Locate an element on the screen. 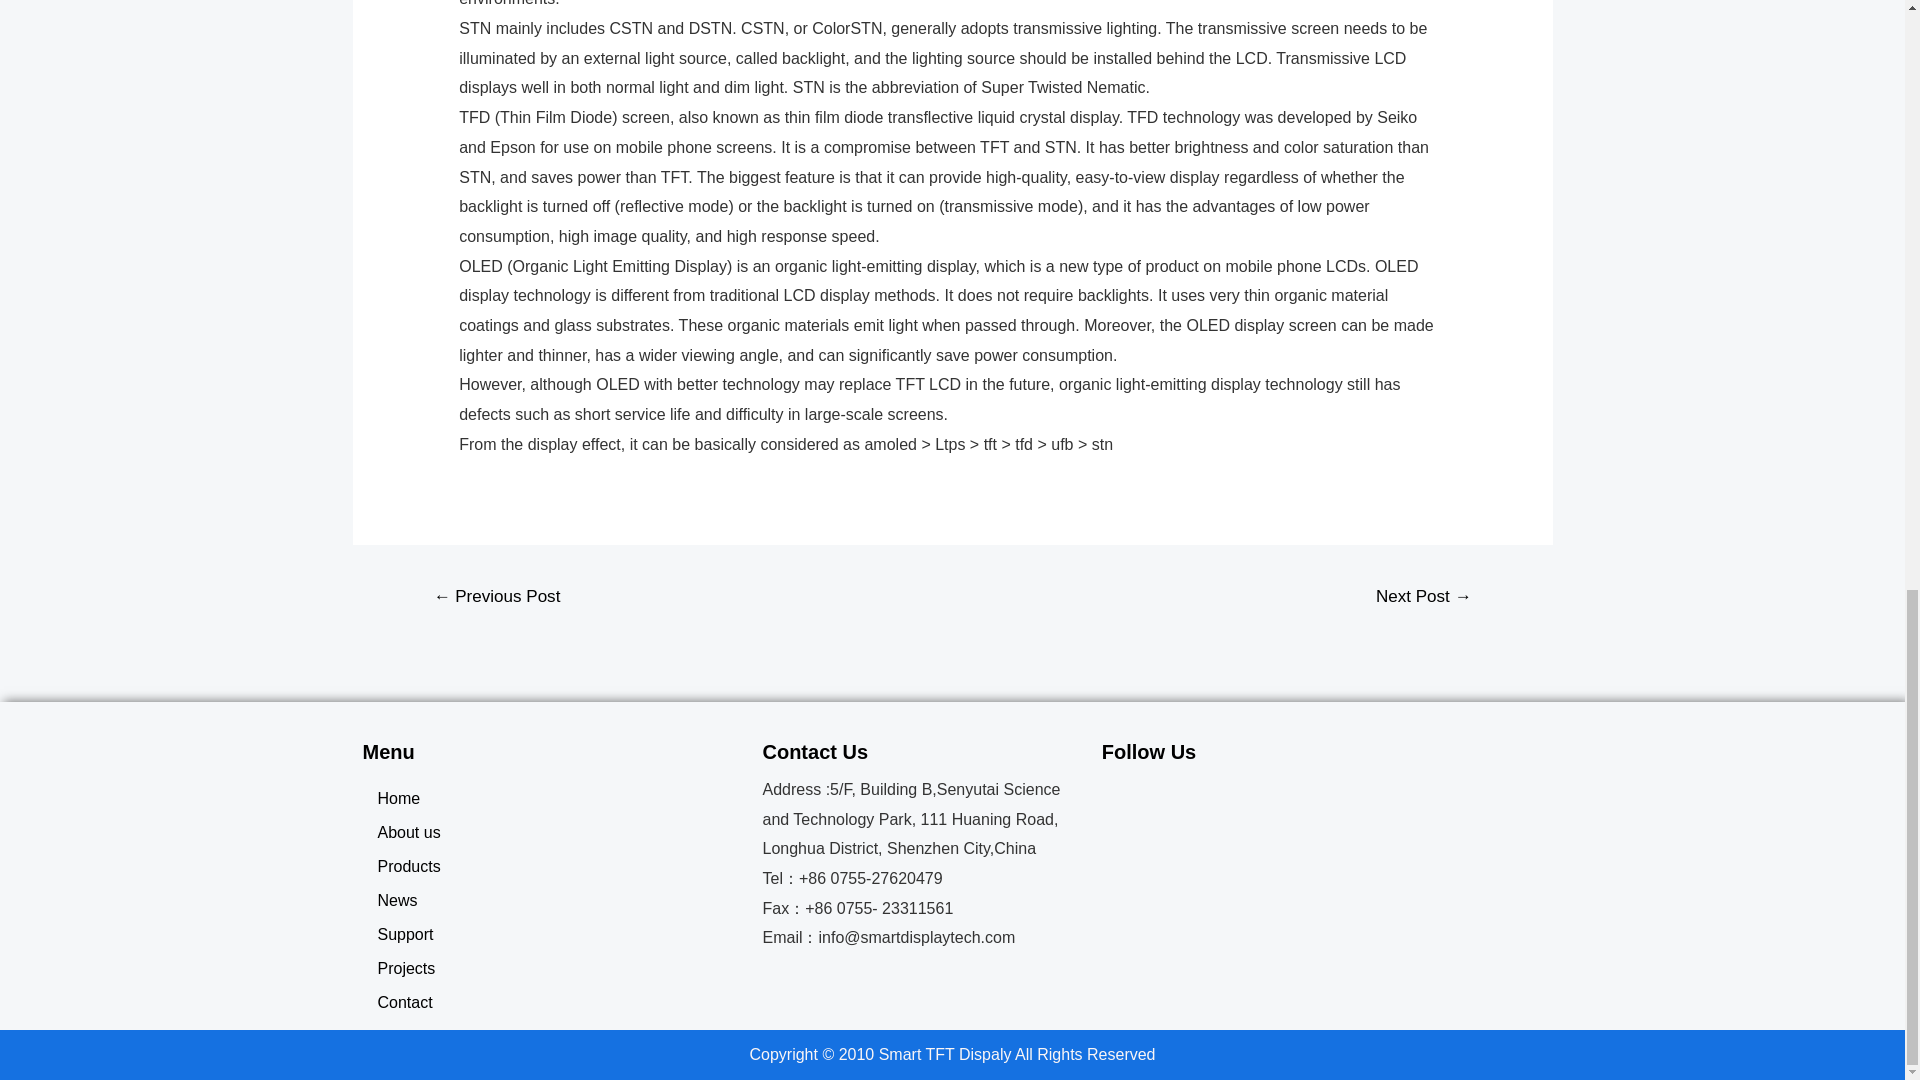 The width and height of the screenshot is (1920, 1080). About us is located at coordinates (552, 832).